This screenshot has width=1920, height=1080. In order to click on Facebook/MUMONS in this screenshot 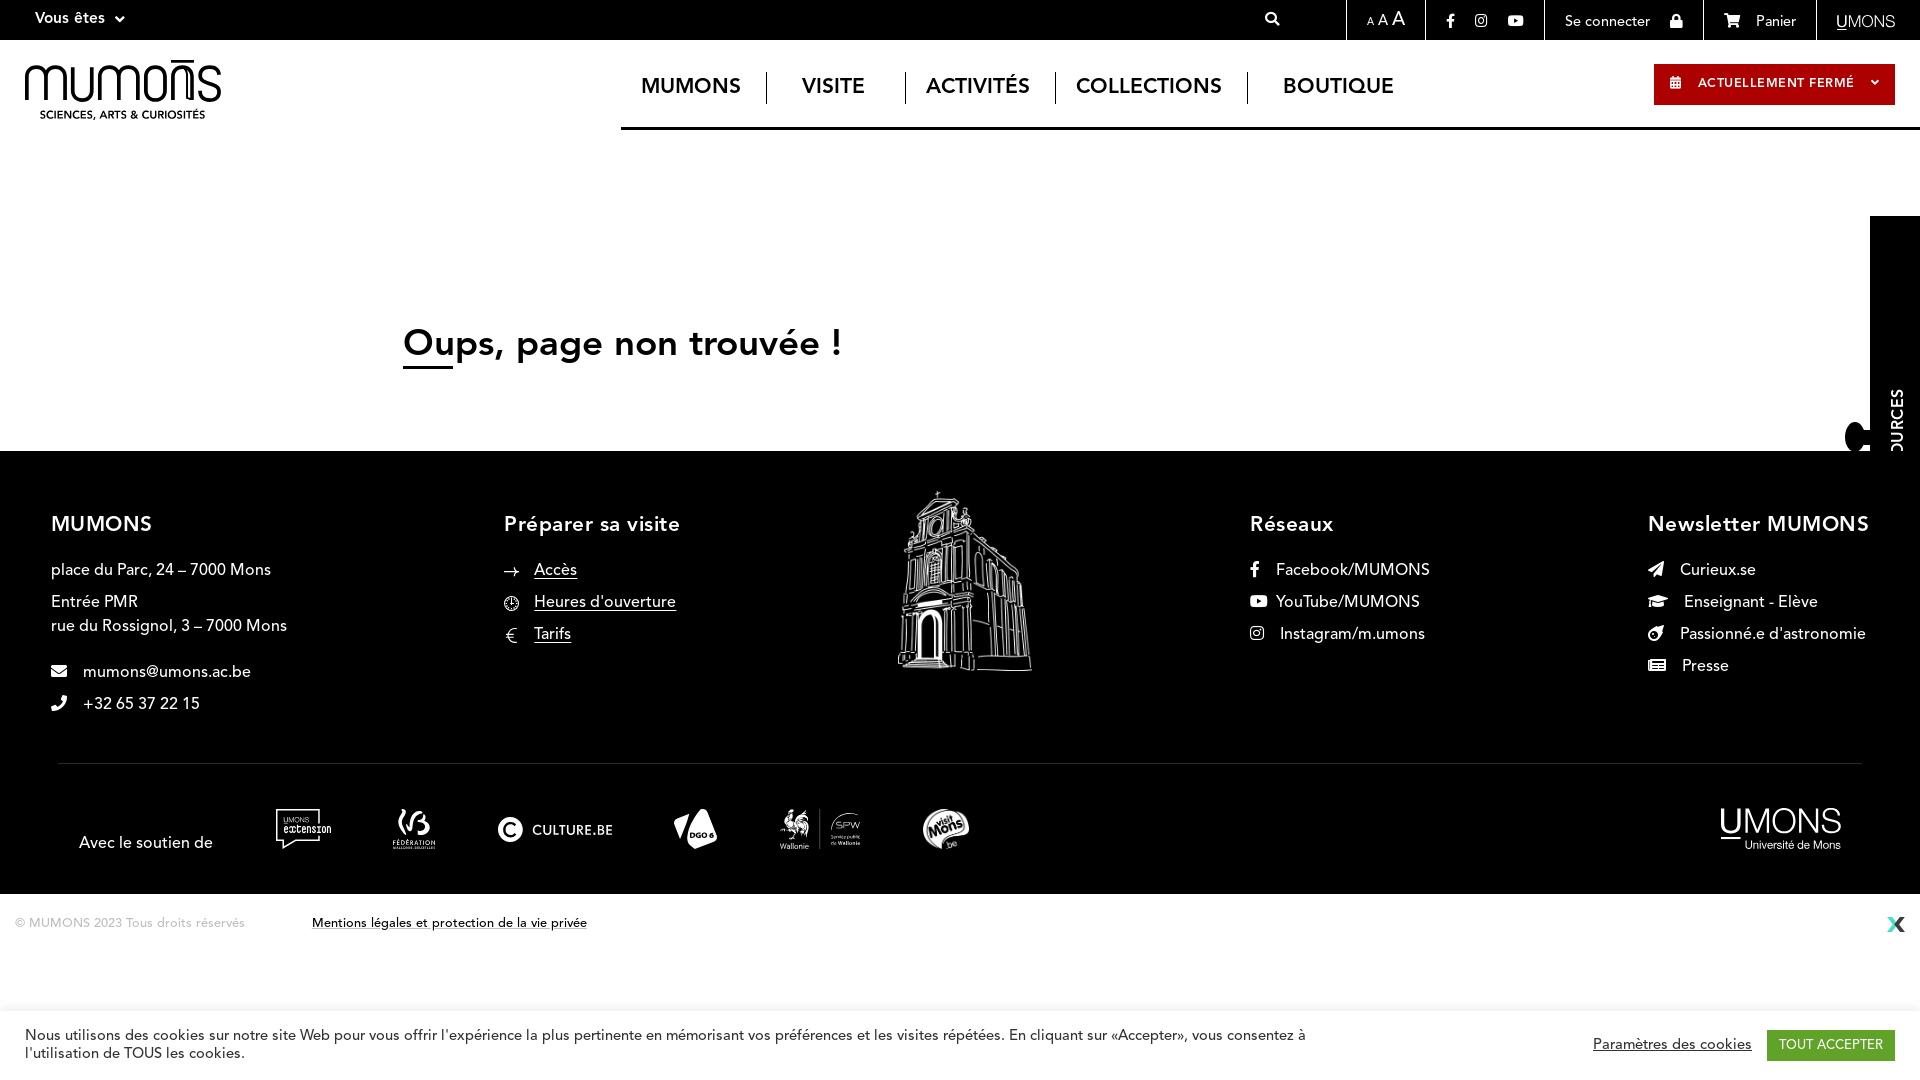, I will do `click(1340, 571)`.